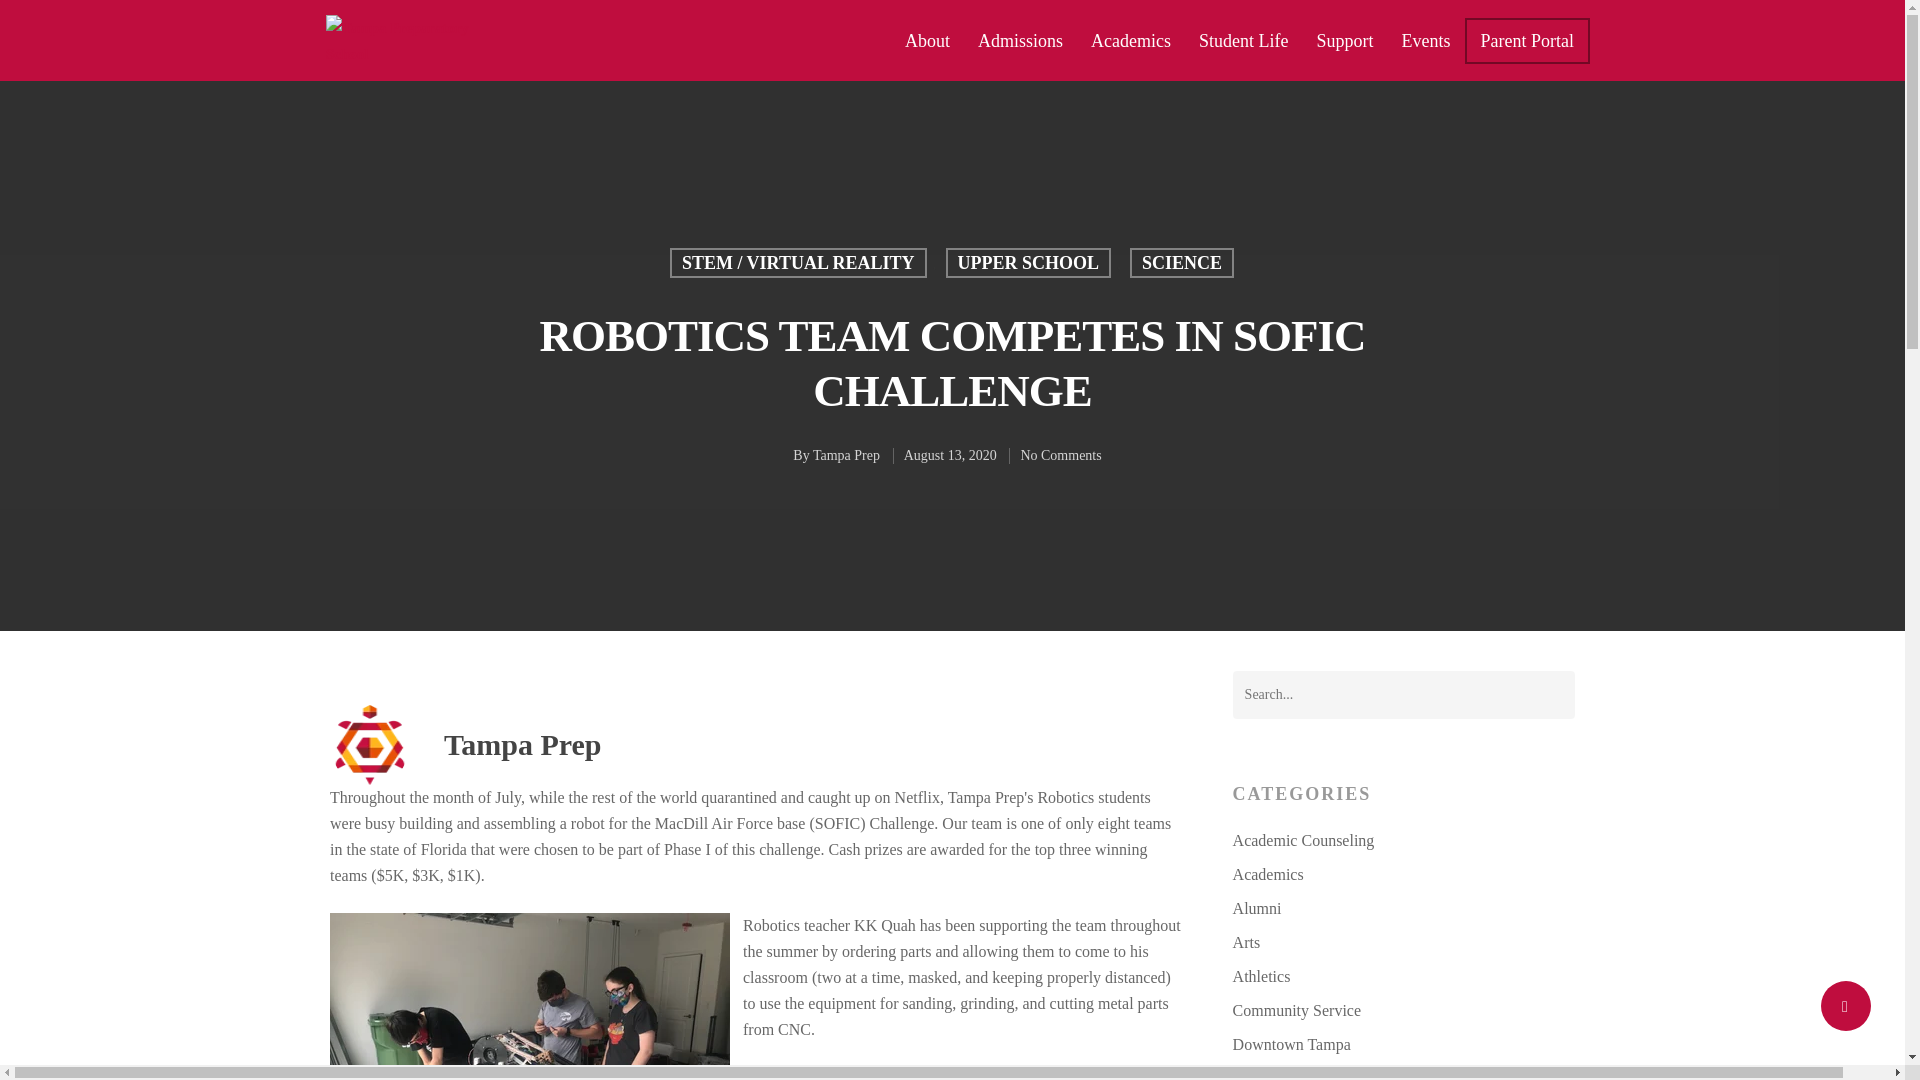 The width and height of the screenshot is (1920, 1080). What do you see at coordinates (1242, 40) in the screenshot?
I see `Student Life` at bounding box center [1242, 40].